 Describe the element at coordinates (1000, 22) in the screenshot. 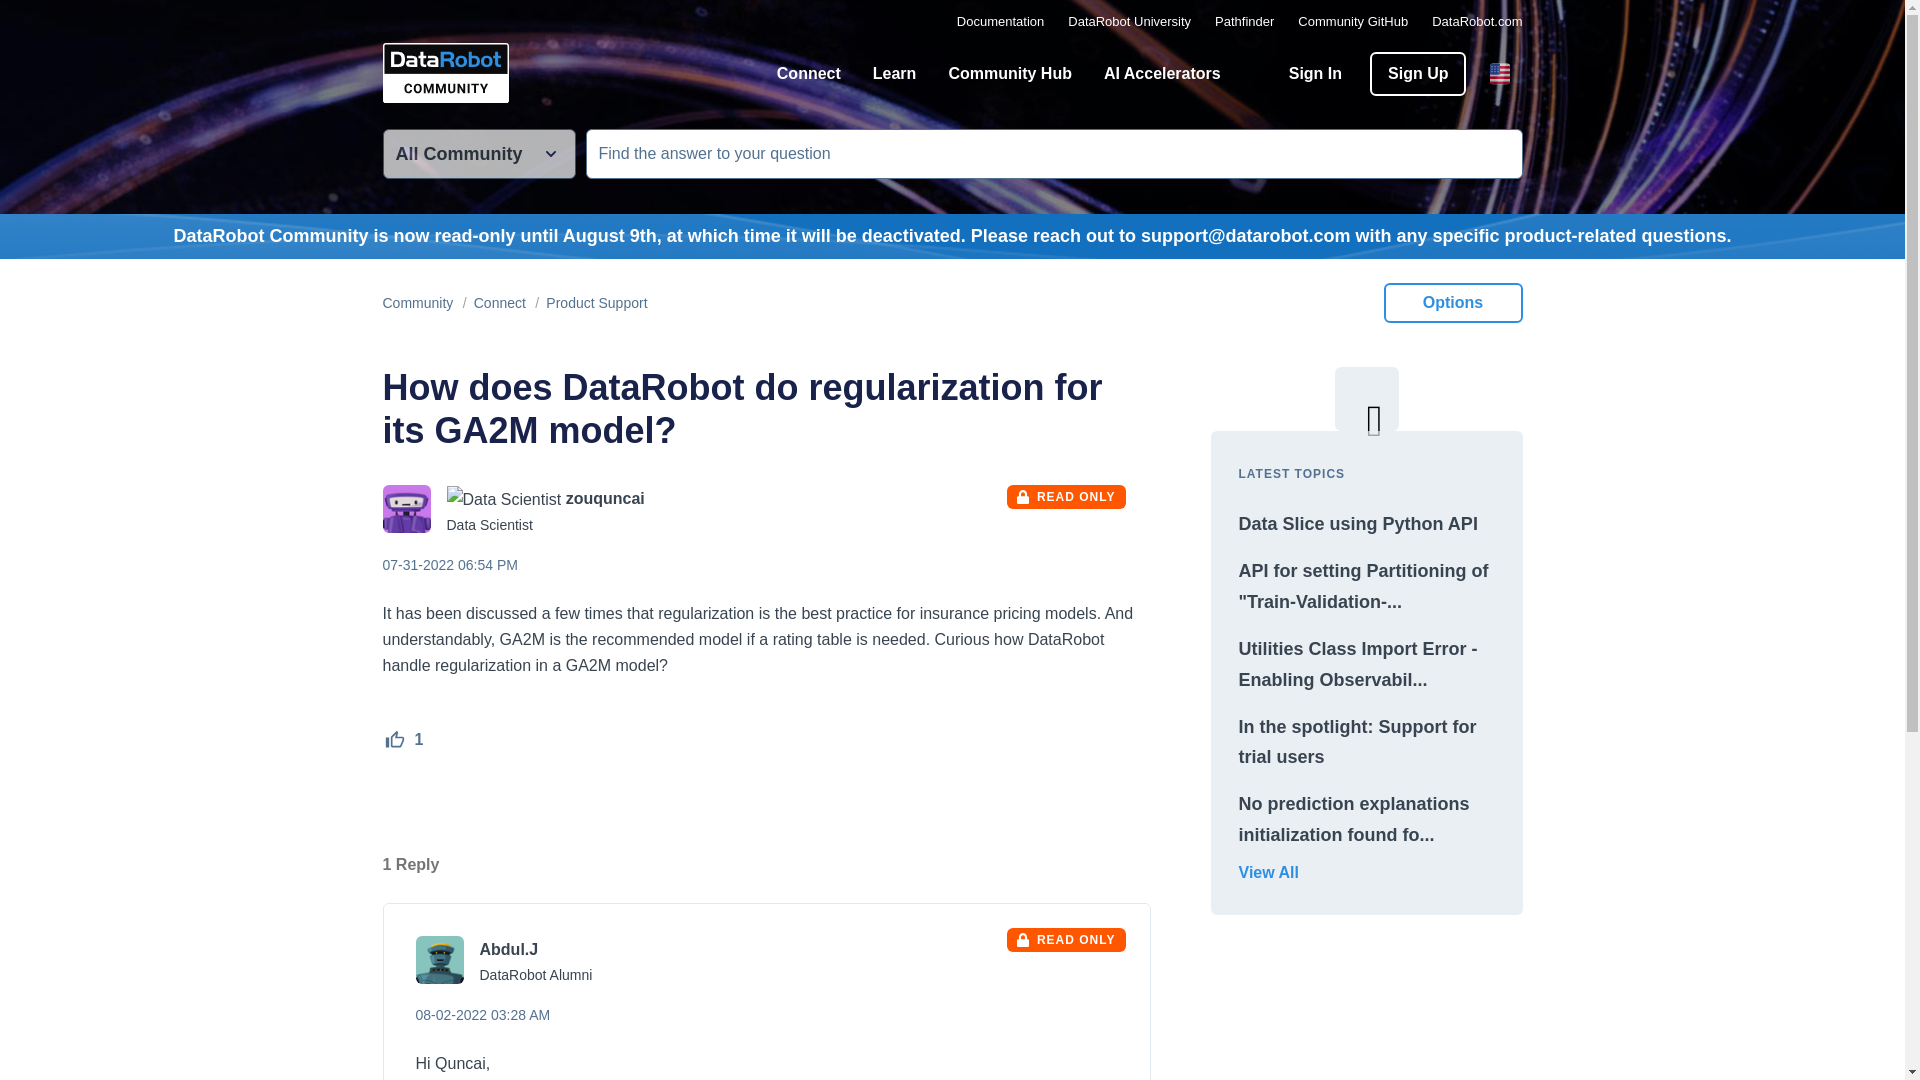

I see `Documentation` at that location.